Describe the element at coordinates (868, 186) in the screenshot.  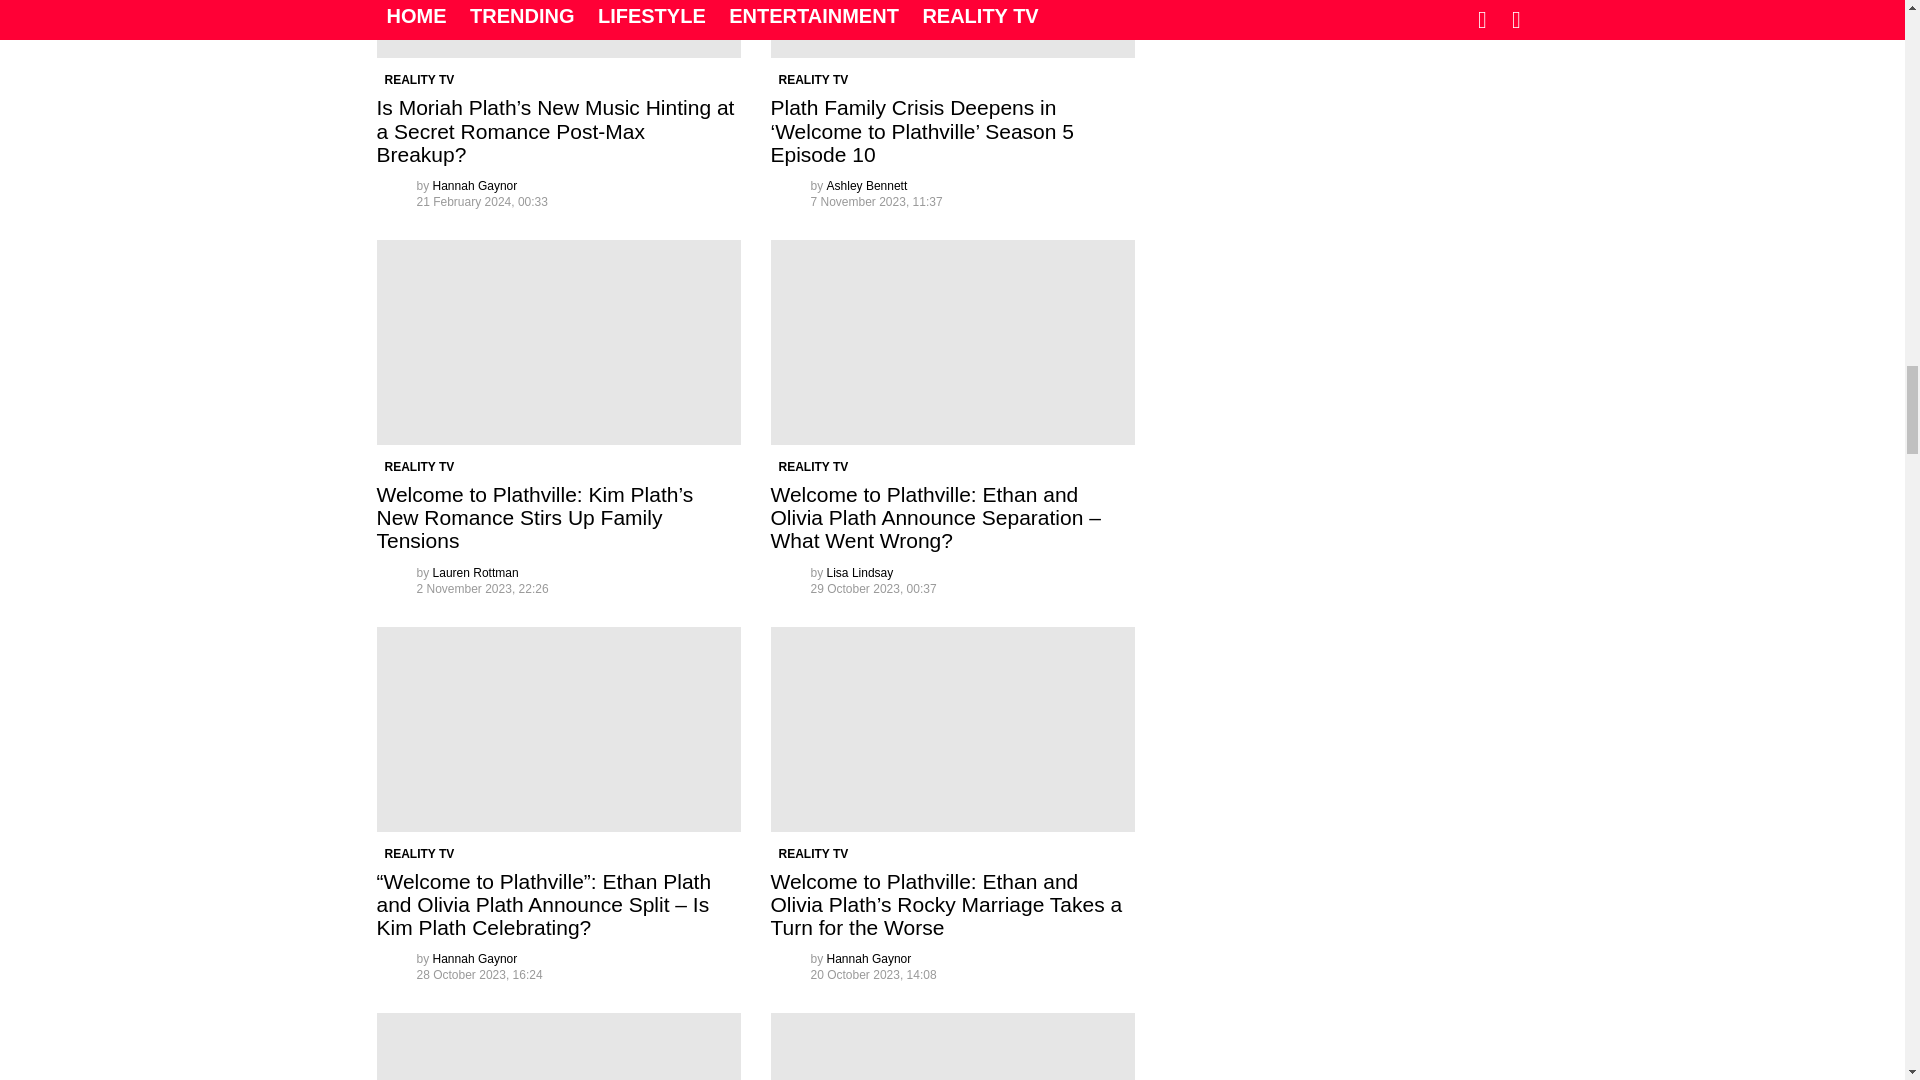
I see `Posts by Ashley Bennett` at that location.